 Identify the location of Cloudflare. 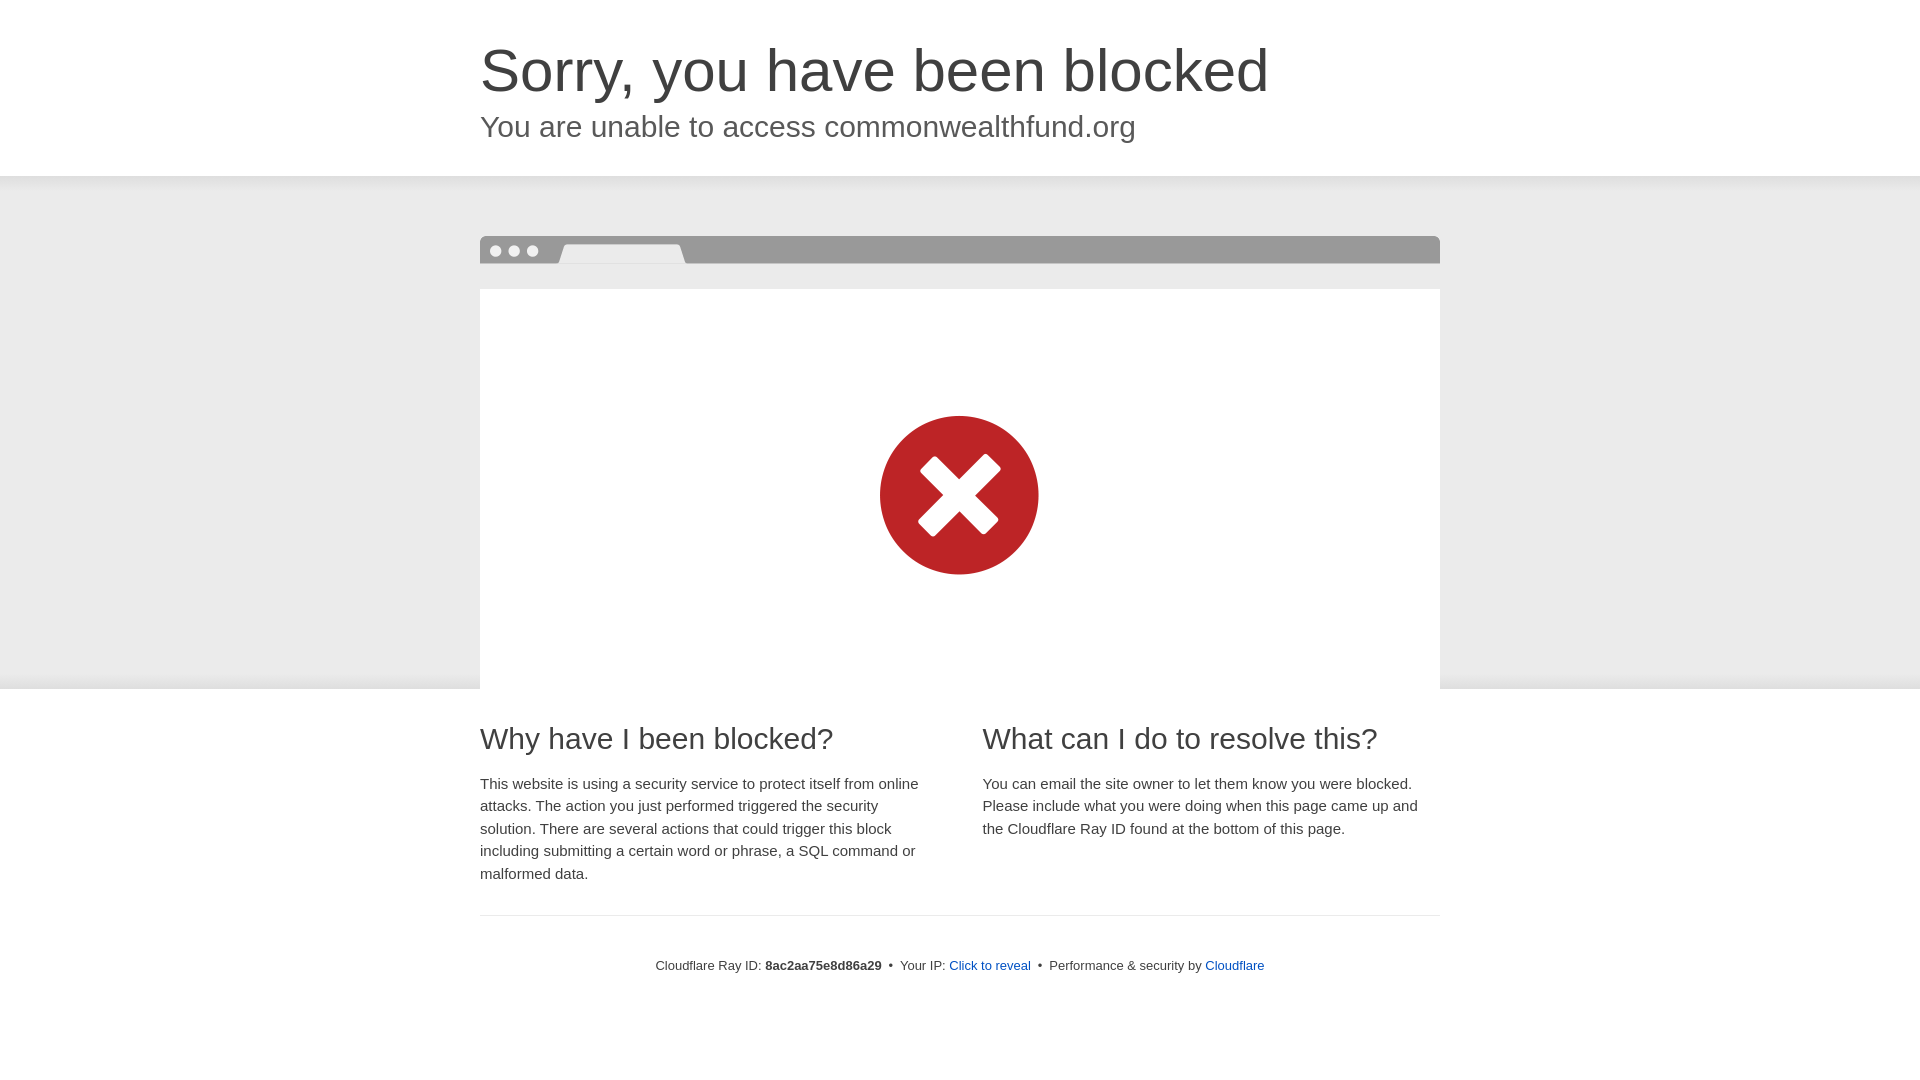
(1234, 965).